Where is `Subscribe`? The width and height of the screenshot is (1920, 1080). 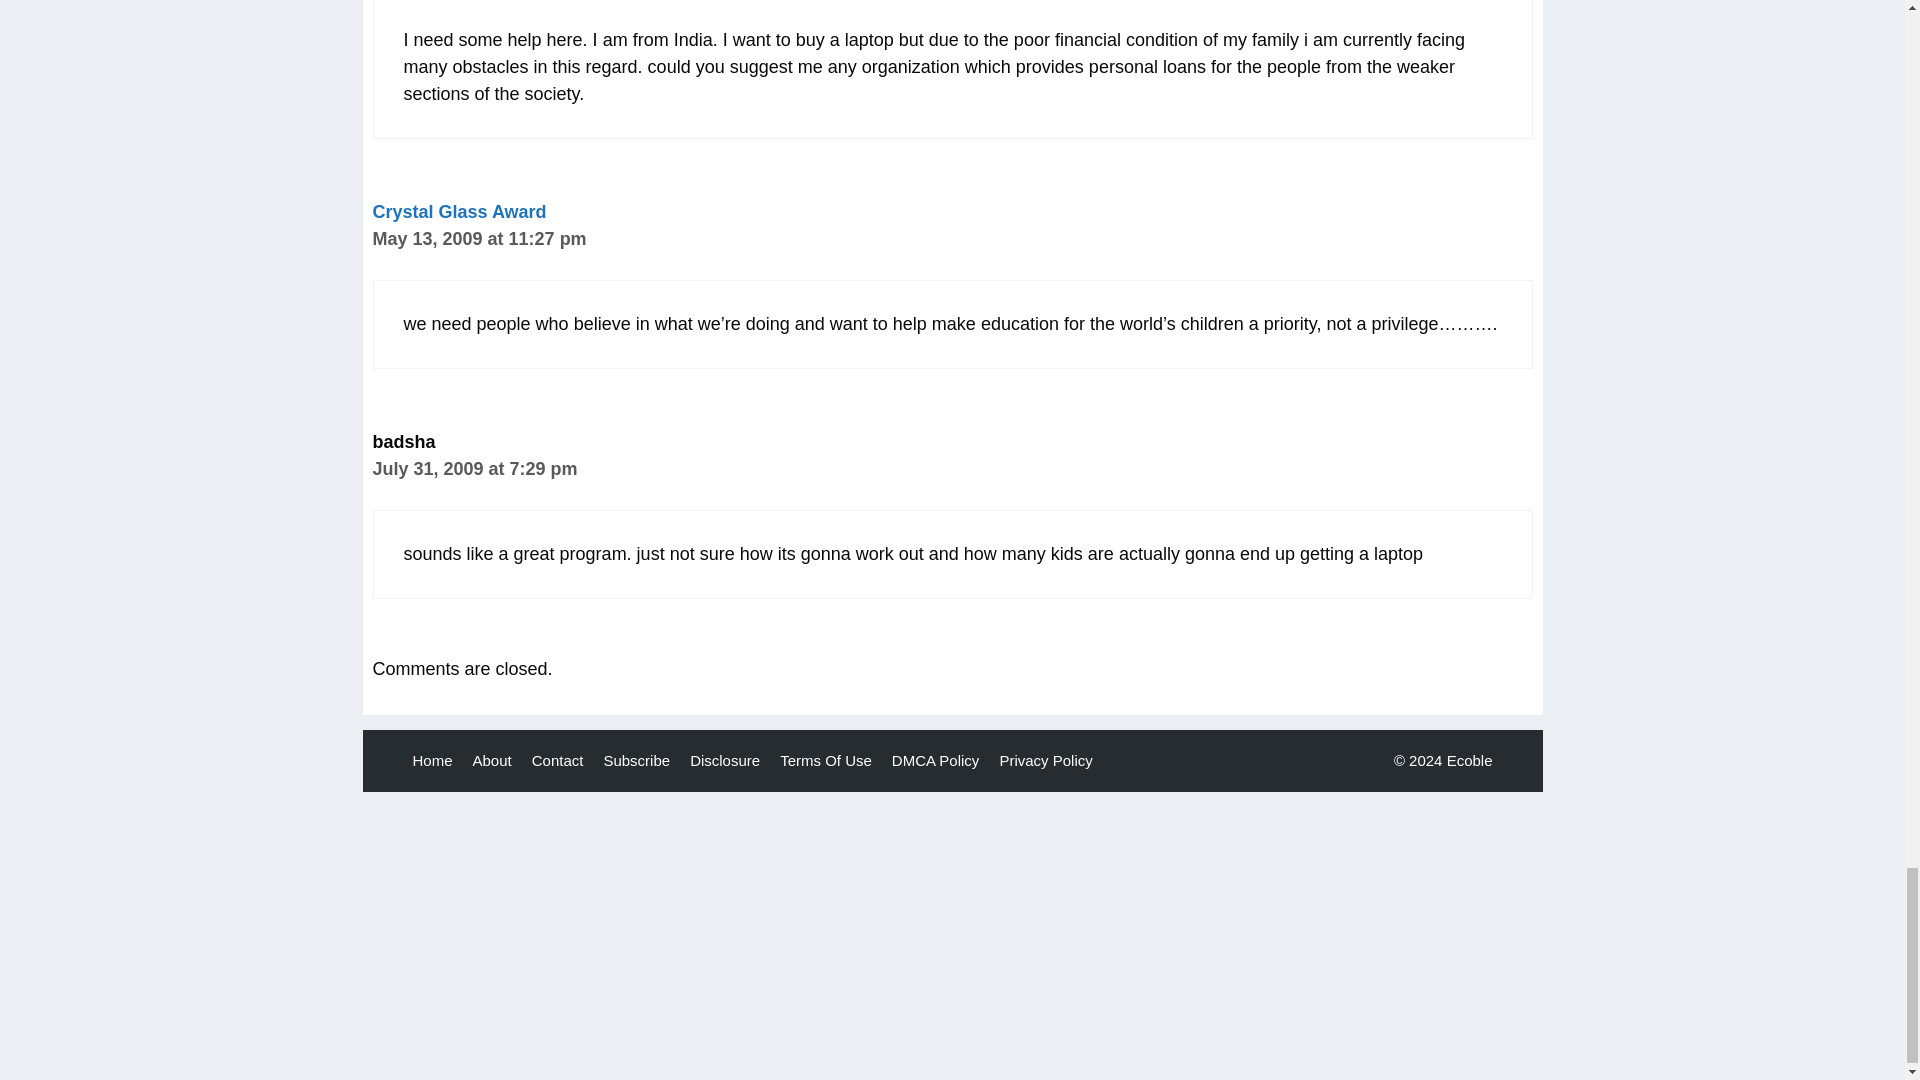
Subscribe is located at coordinates (636, 760).